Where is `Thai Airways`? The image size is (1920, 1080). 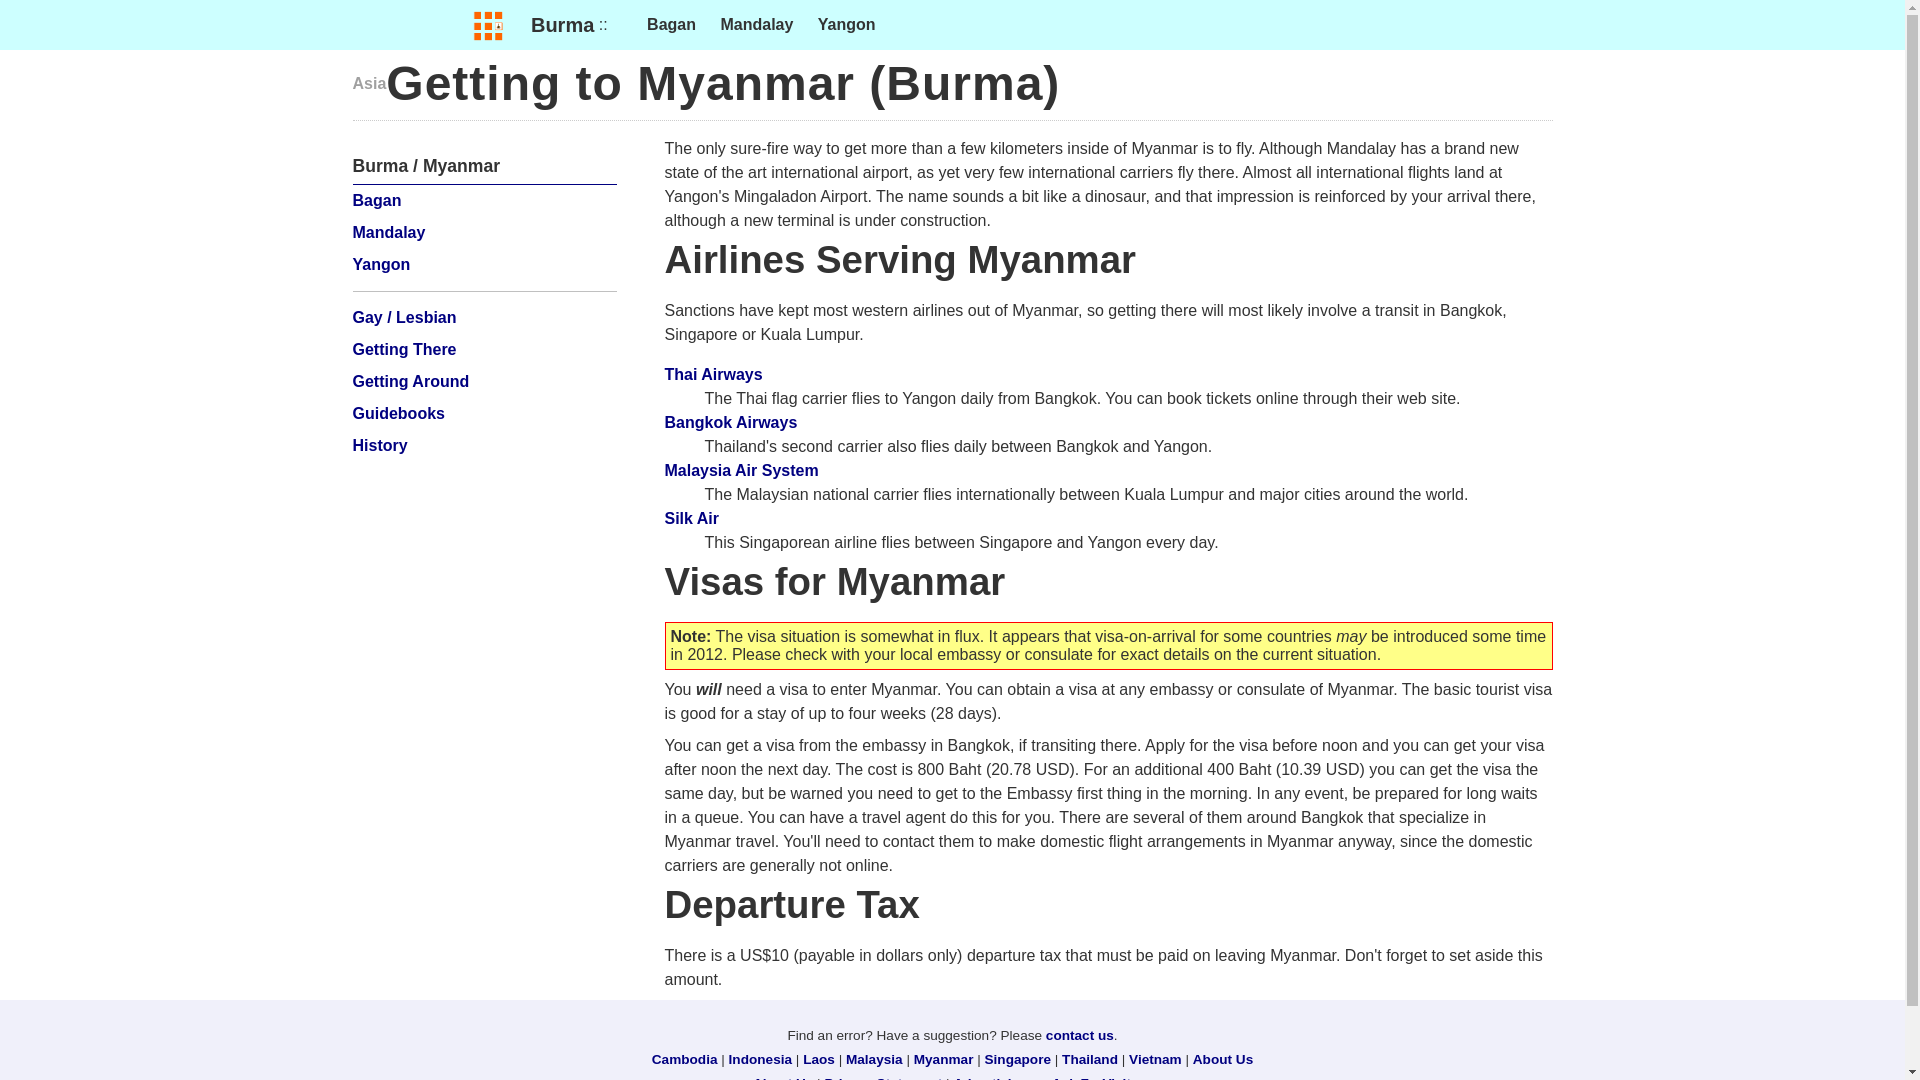
Thai Airways is located at coordinates (713, 374).